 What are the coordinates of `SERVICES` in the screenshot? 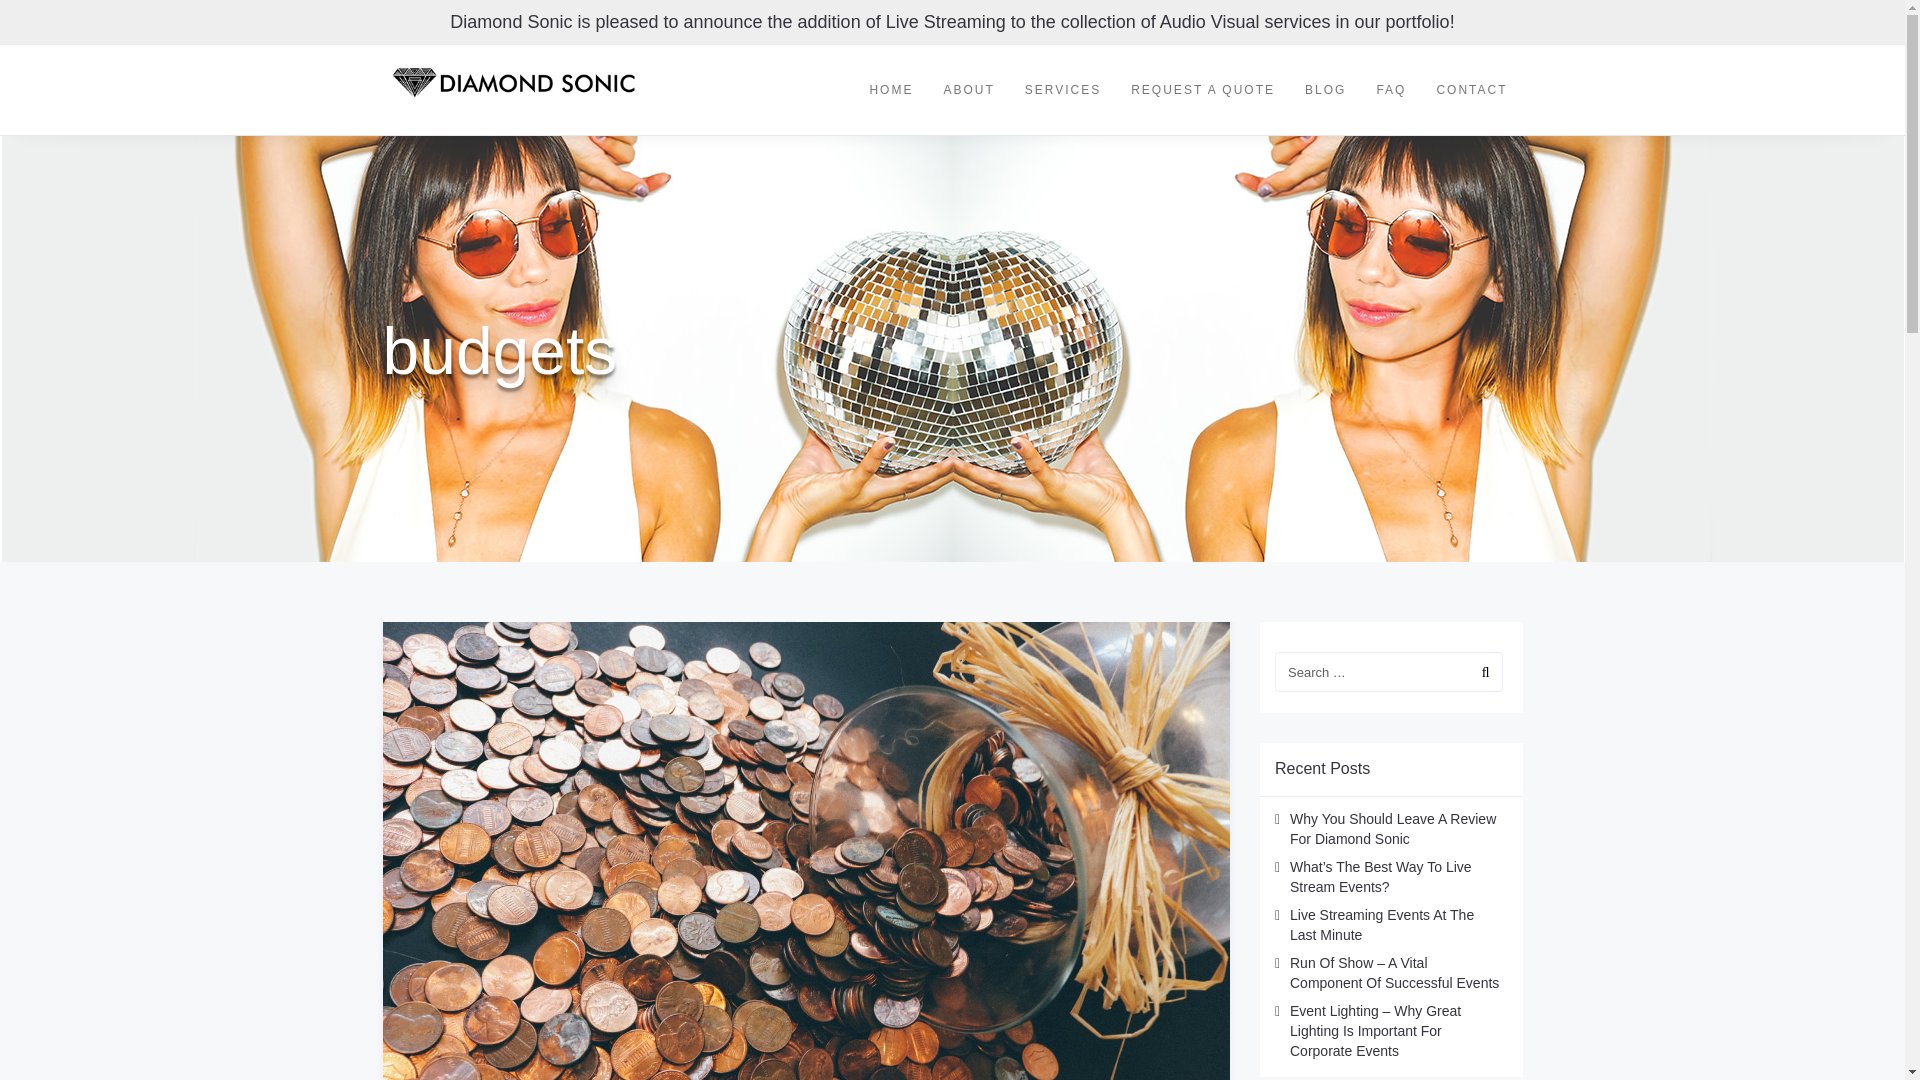 It's located at (1062, 90).